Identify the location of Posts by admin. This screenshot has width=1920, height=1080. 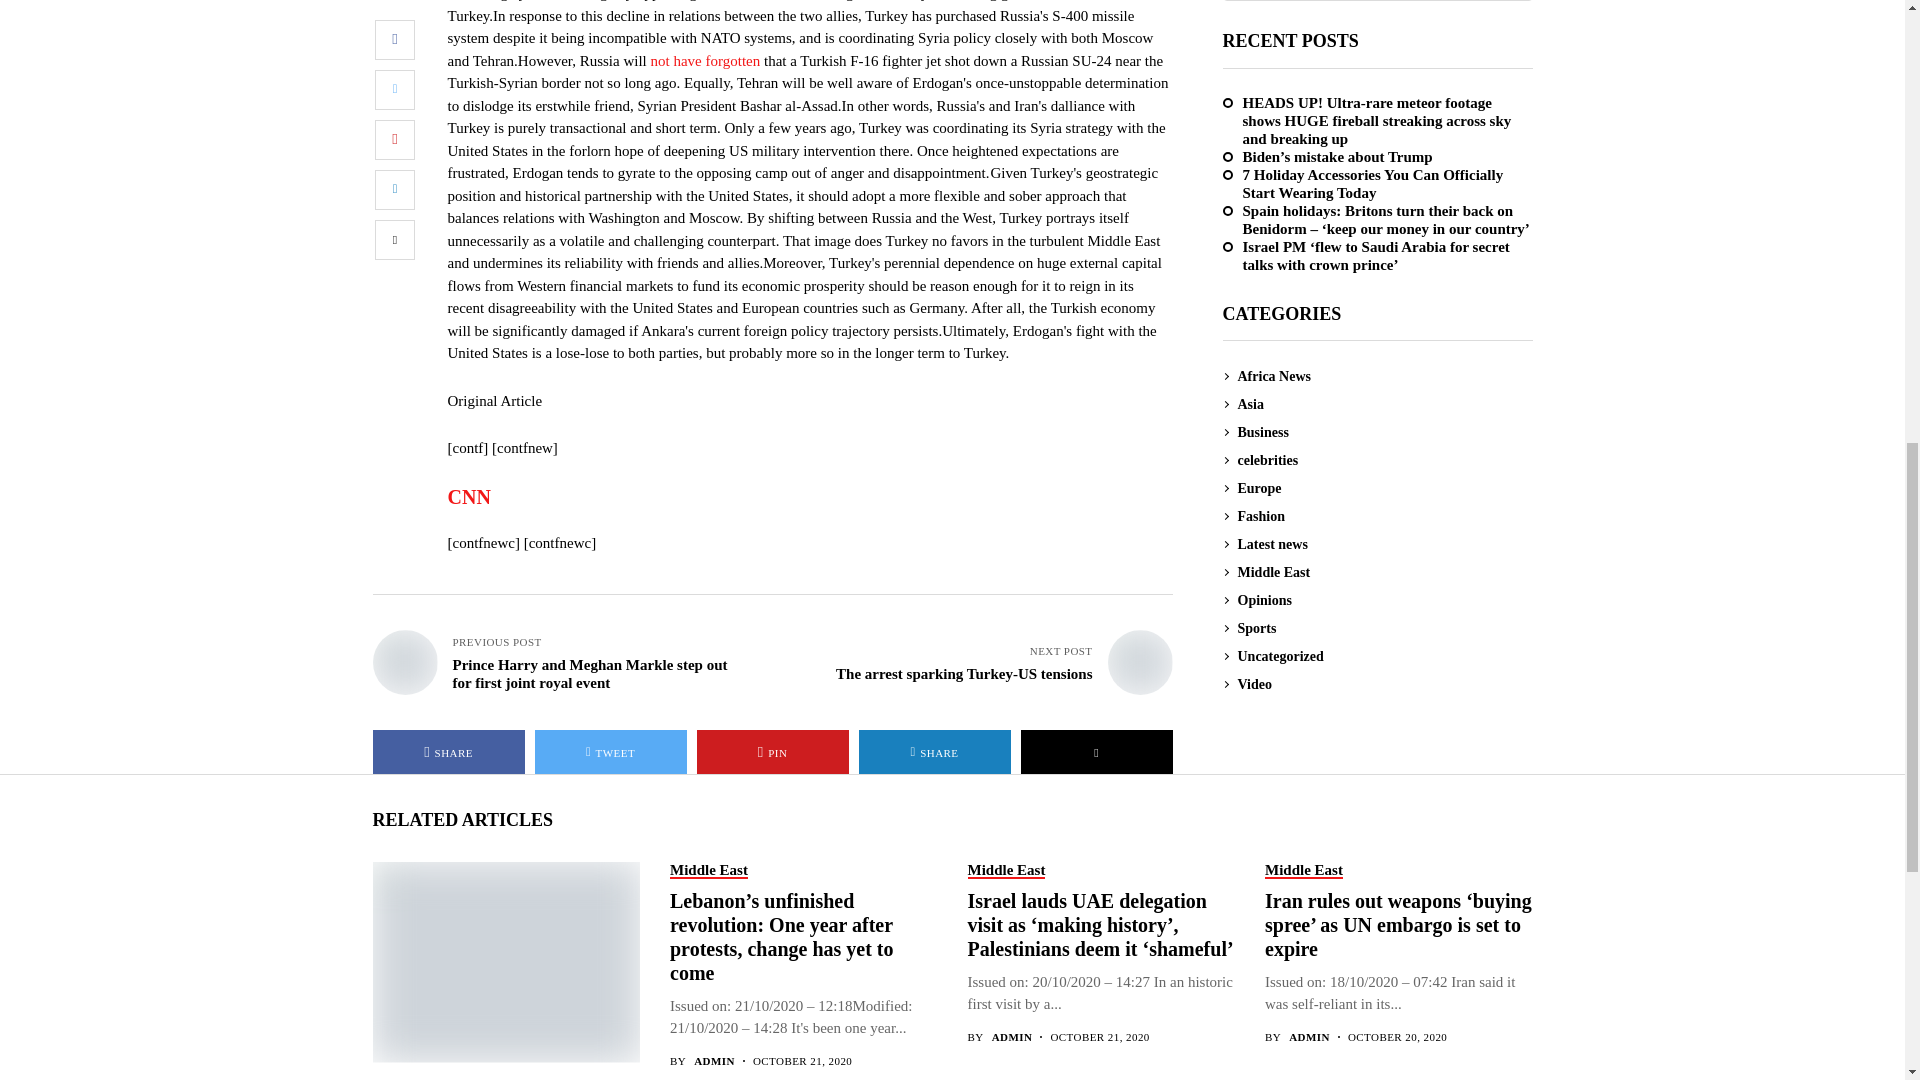
(714, 1062).